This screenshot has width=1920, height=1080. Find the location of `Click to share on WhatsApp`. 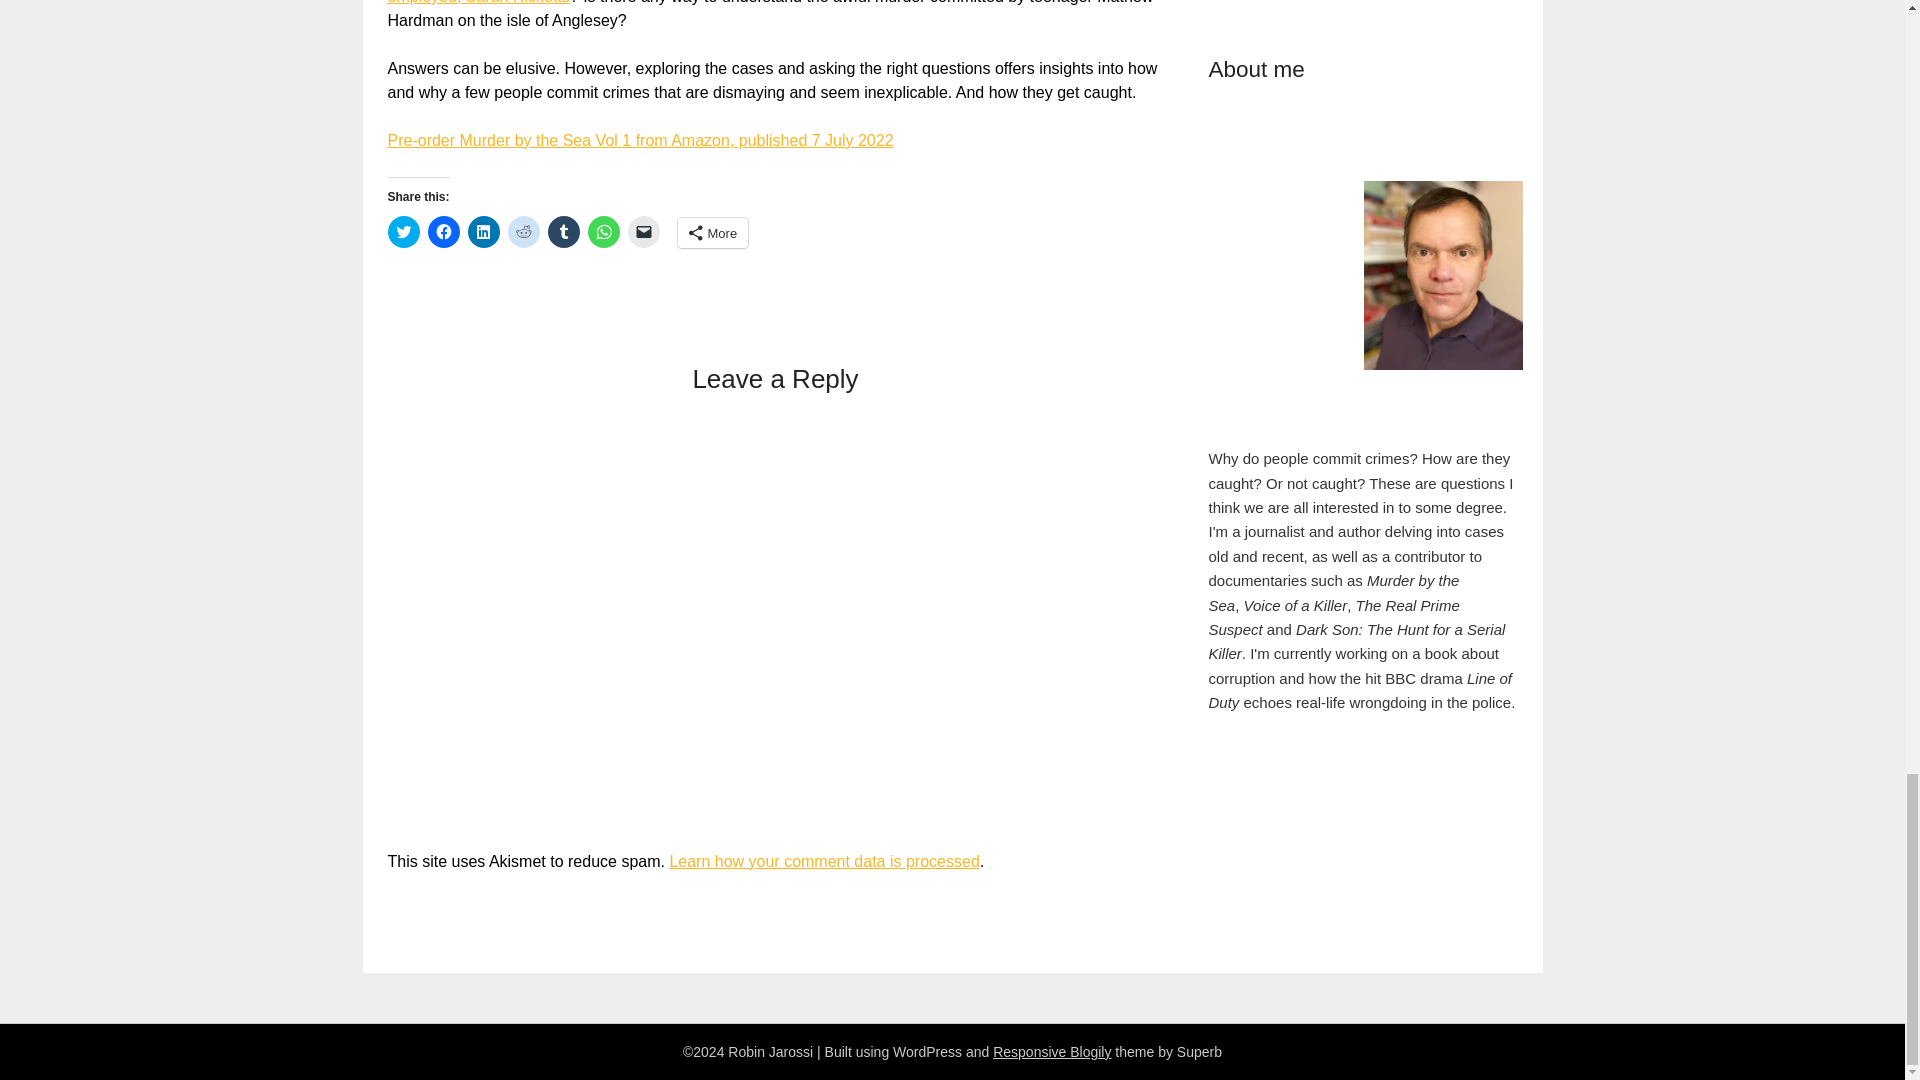

Click to share on WhatsApp is located at coordinates (872, 8).